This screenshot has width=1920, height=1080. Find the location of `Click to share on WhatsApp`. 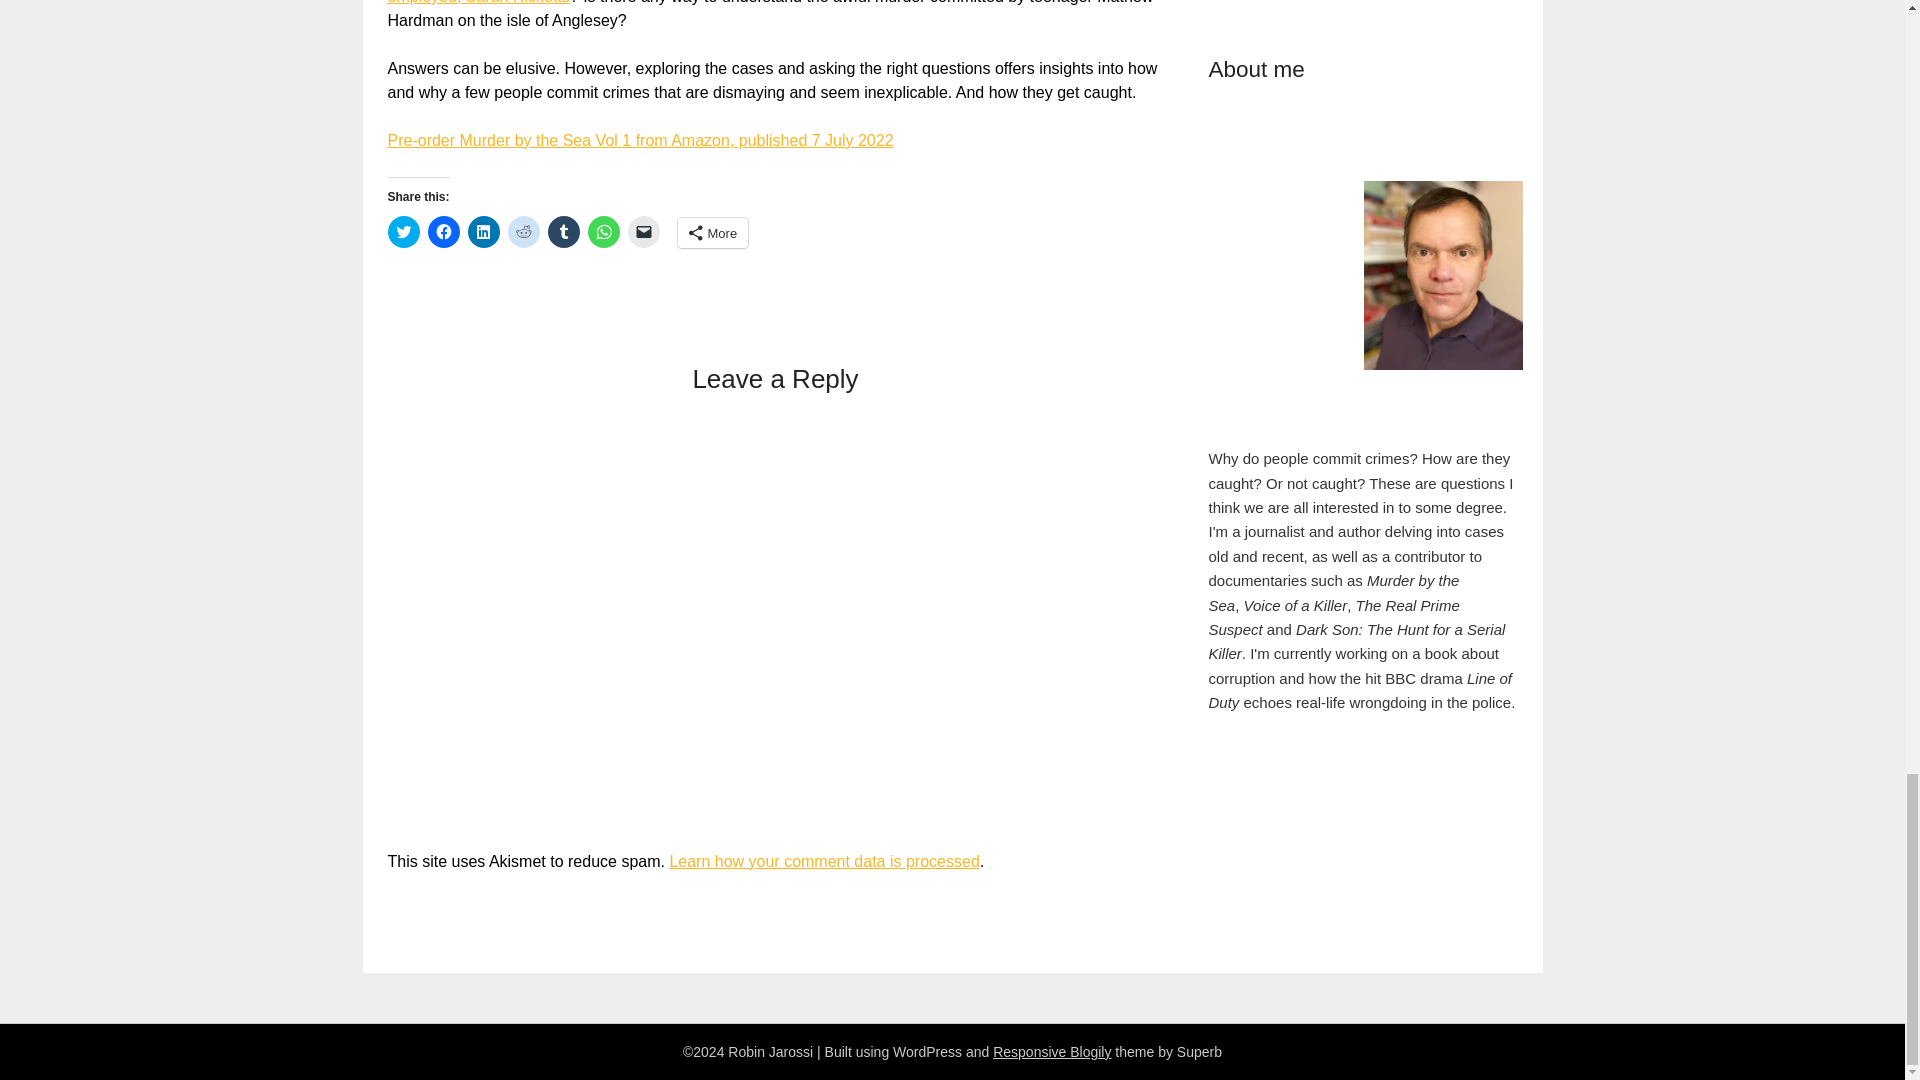

Click to share on WhatsApp is located at coordinates (872, 8).